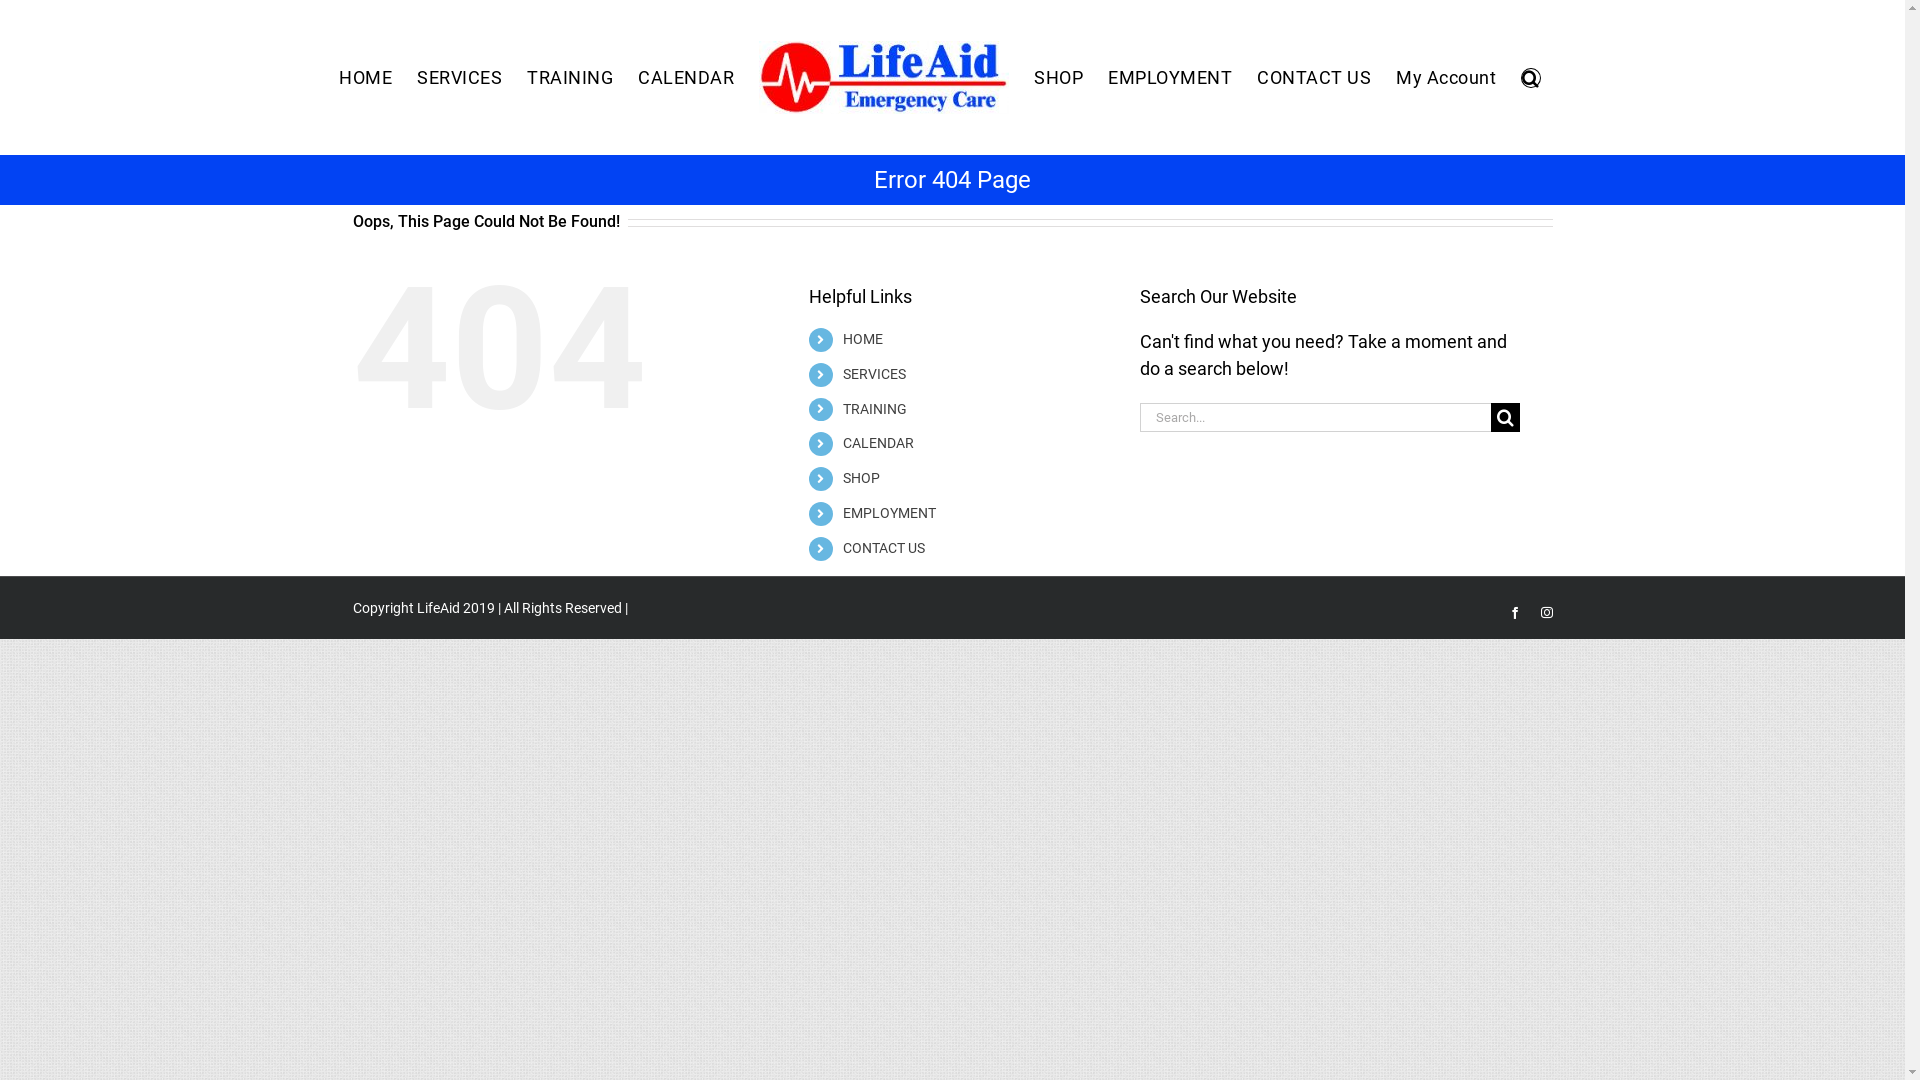 The image size is (1920, 1080). What do you see at coordinates (1531, 78) in the screenshot?
I see `Search` at bounding box center [1531, 78].